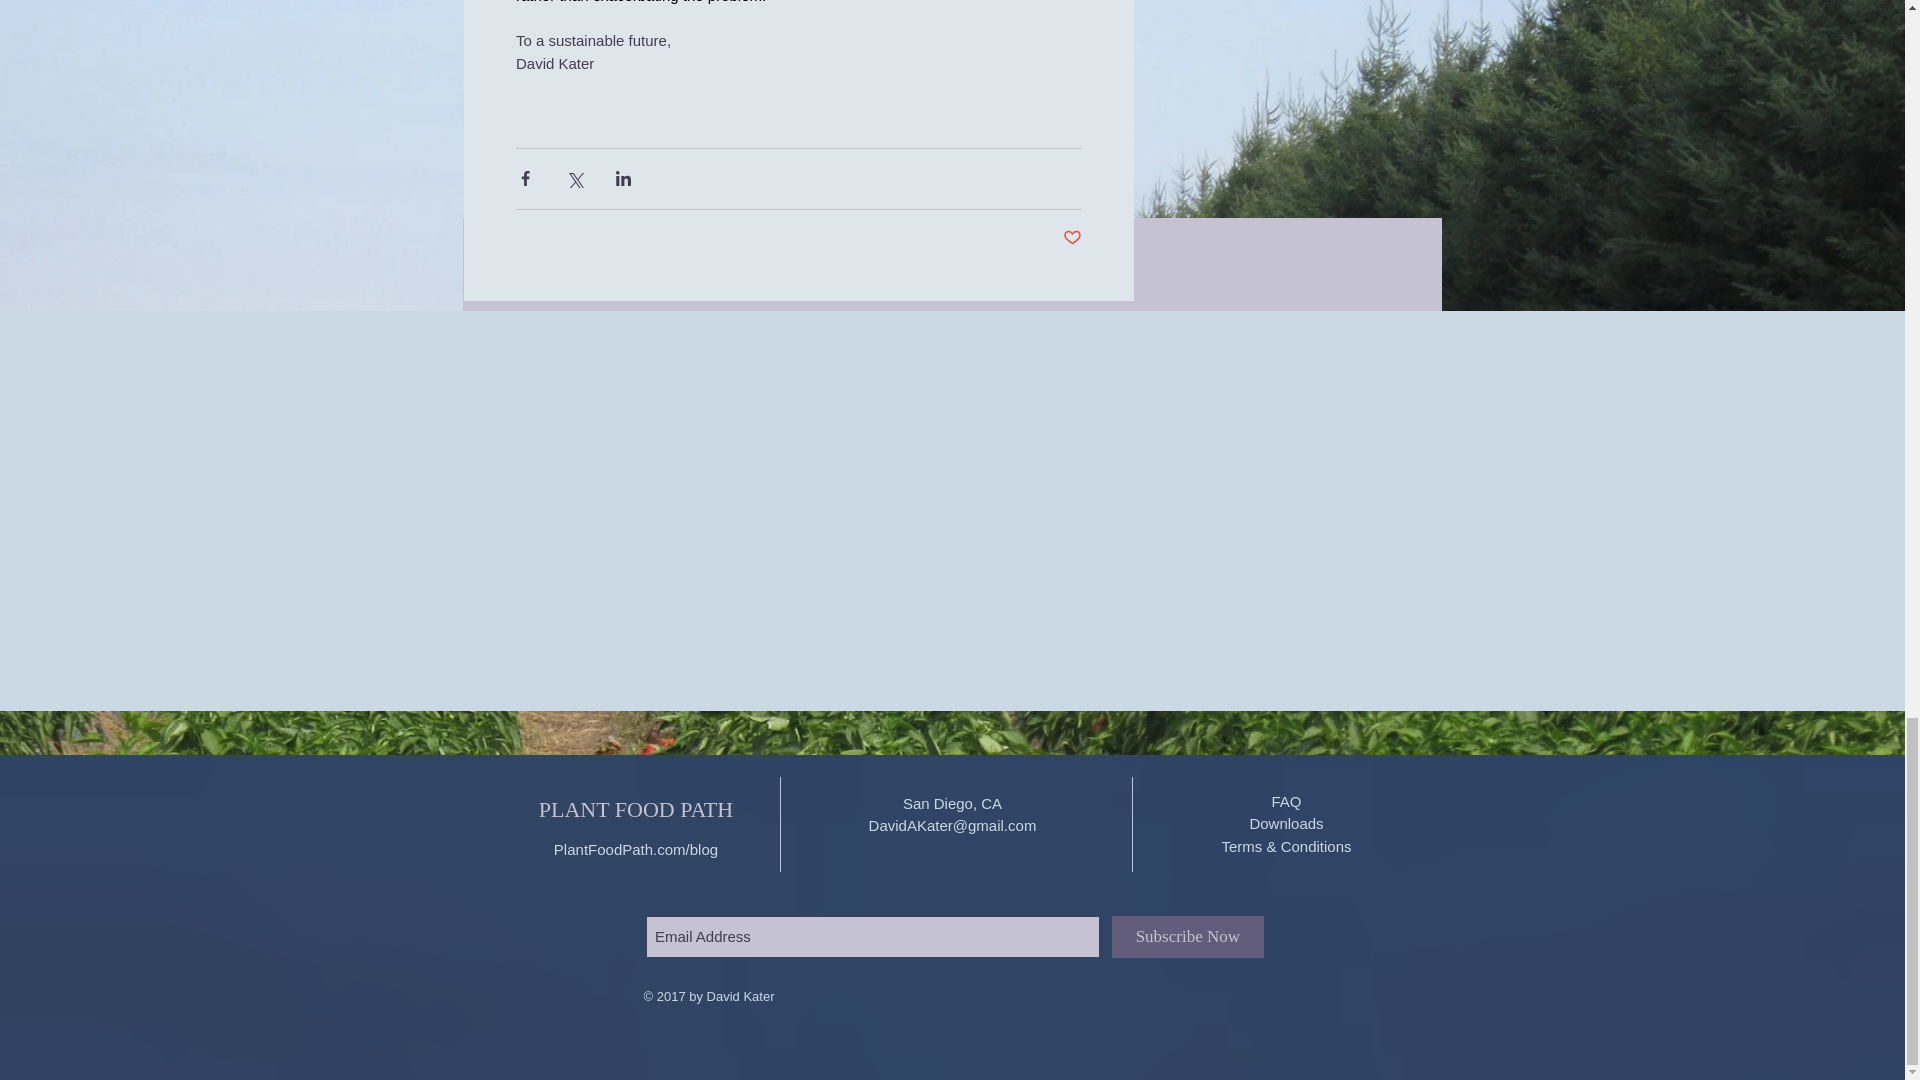 This screenshot has height=1080, width=1920. What do you see at coordinates (954, 914) in the screenshot?
I see `Wix Get Subscribers` at bounding box center [954, 914].